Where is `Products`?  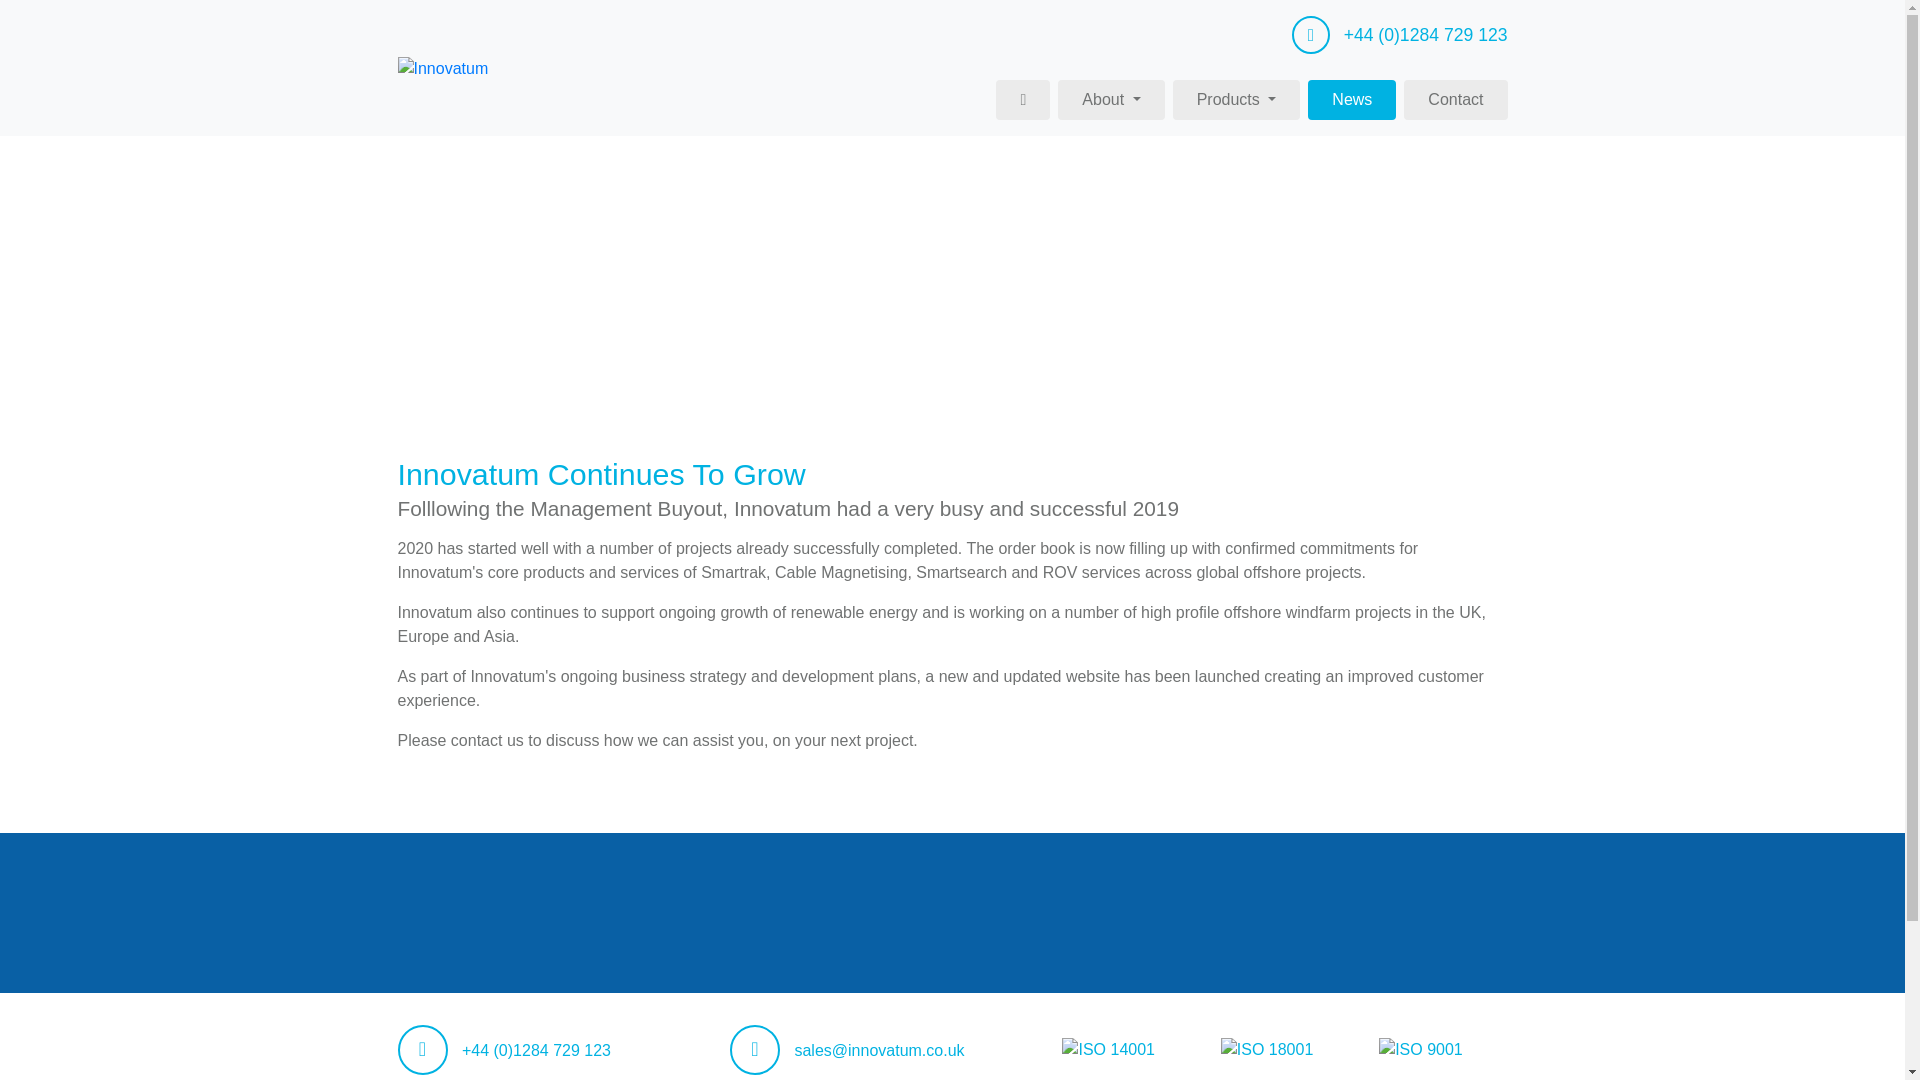 Products is located at coordinates (1237, 99).